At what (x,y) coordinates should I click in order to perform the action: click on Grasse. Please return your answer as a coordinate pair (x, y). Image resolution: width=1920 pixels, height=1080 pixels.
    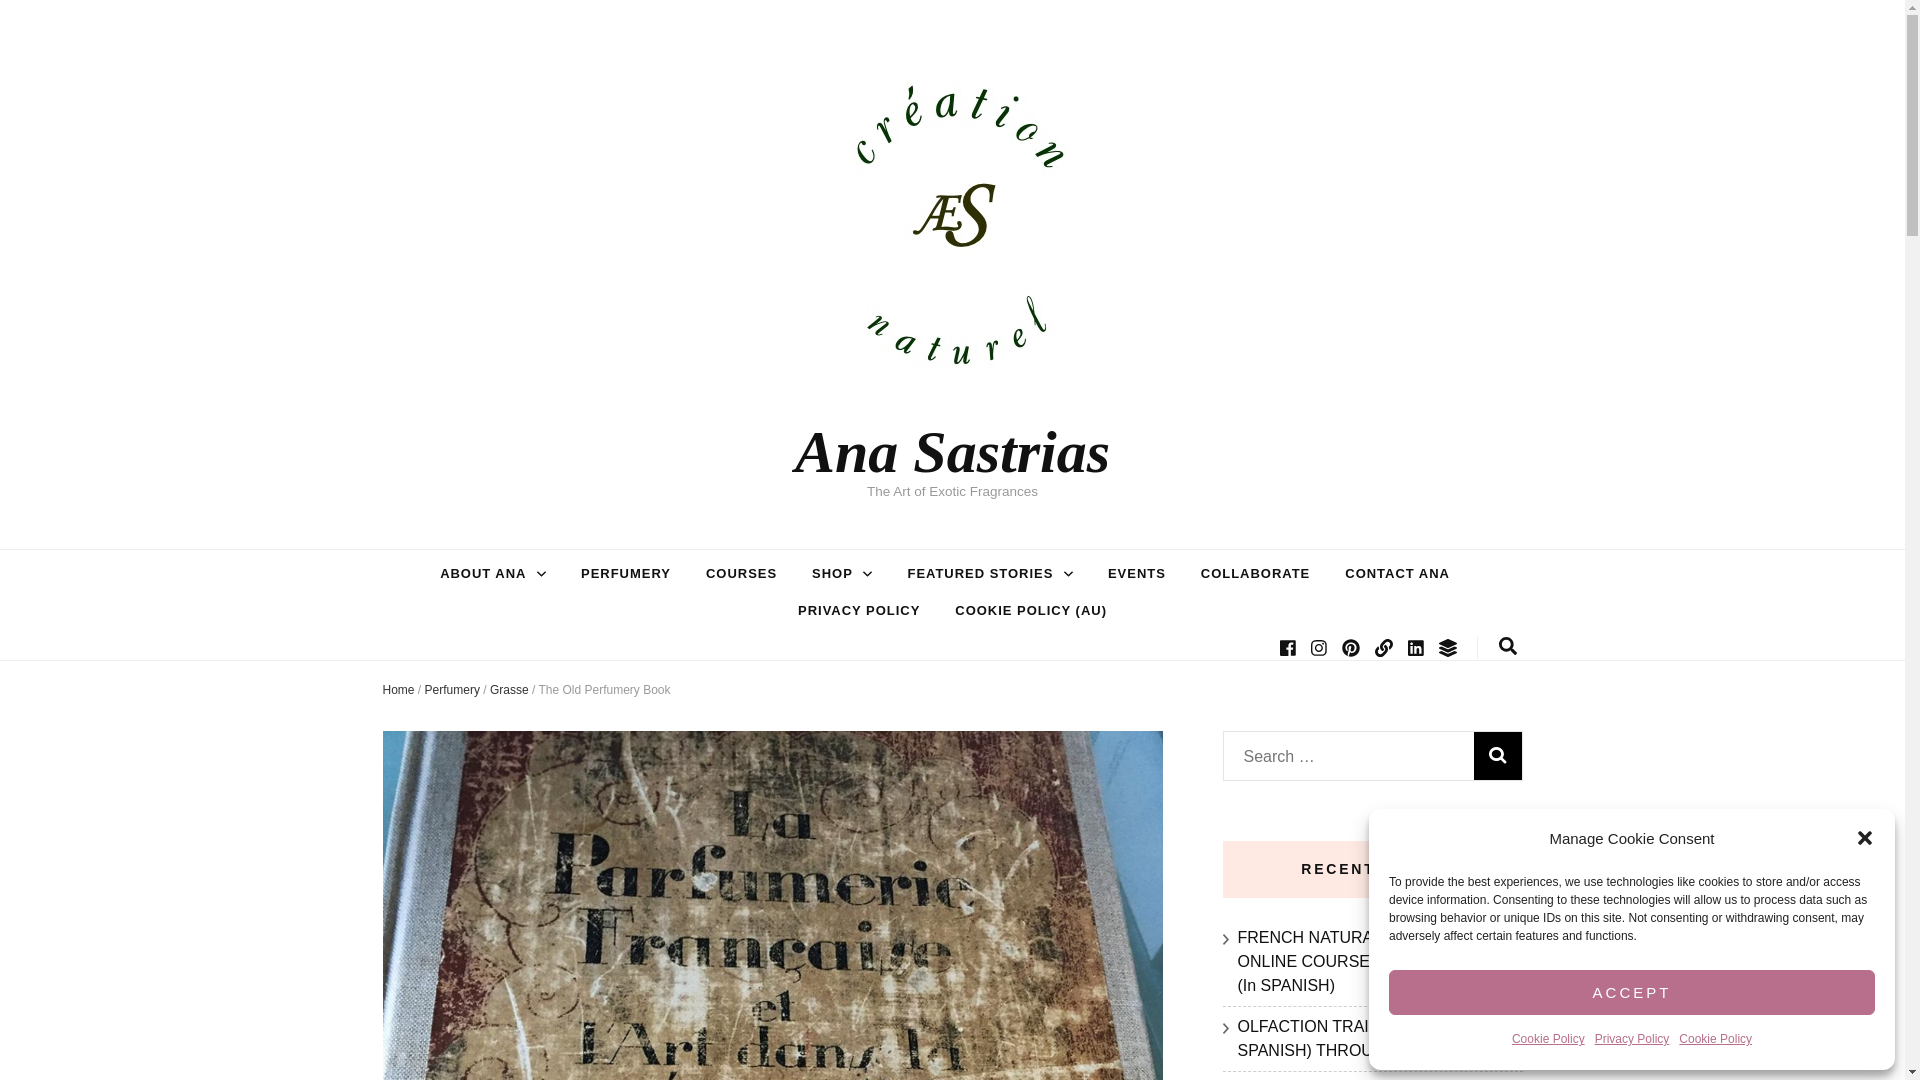
    Looking at the image, I should click on (509, 689).